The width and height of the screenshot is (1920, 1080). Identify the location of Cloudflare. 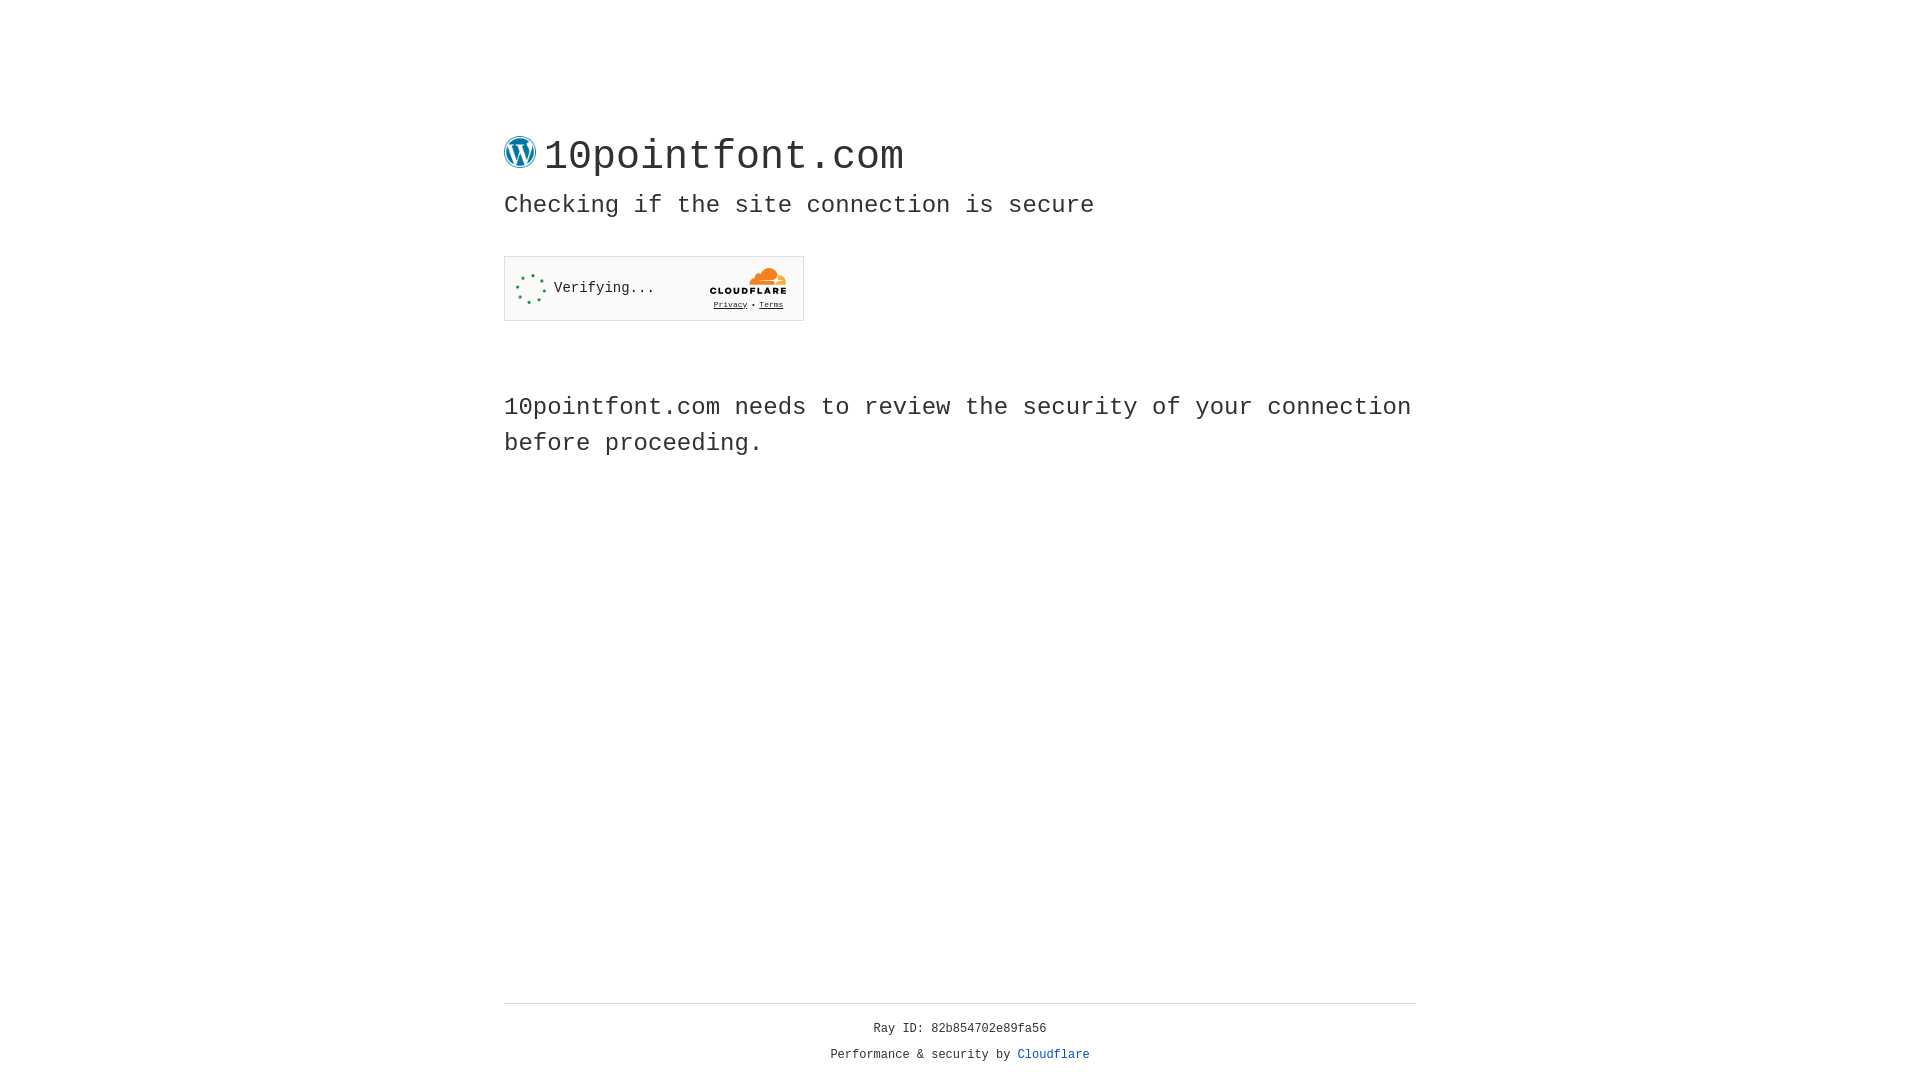
(1054, 1055).